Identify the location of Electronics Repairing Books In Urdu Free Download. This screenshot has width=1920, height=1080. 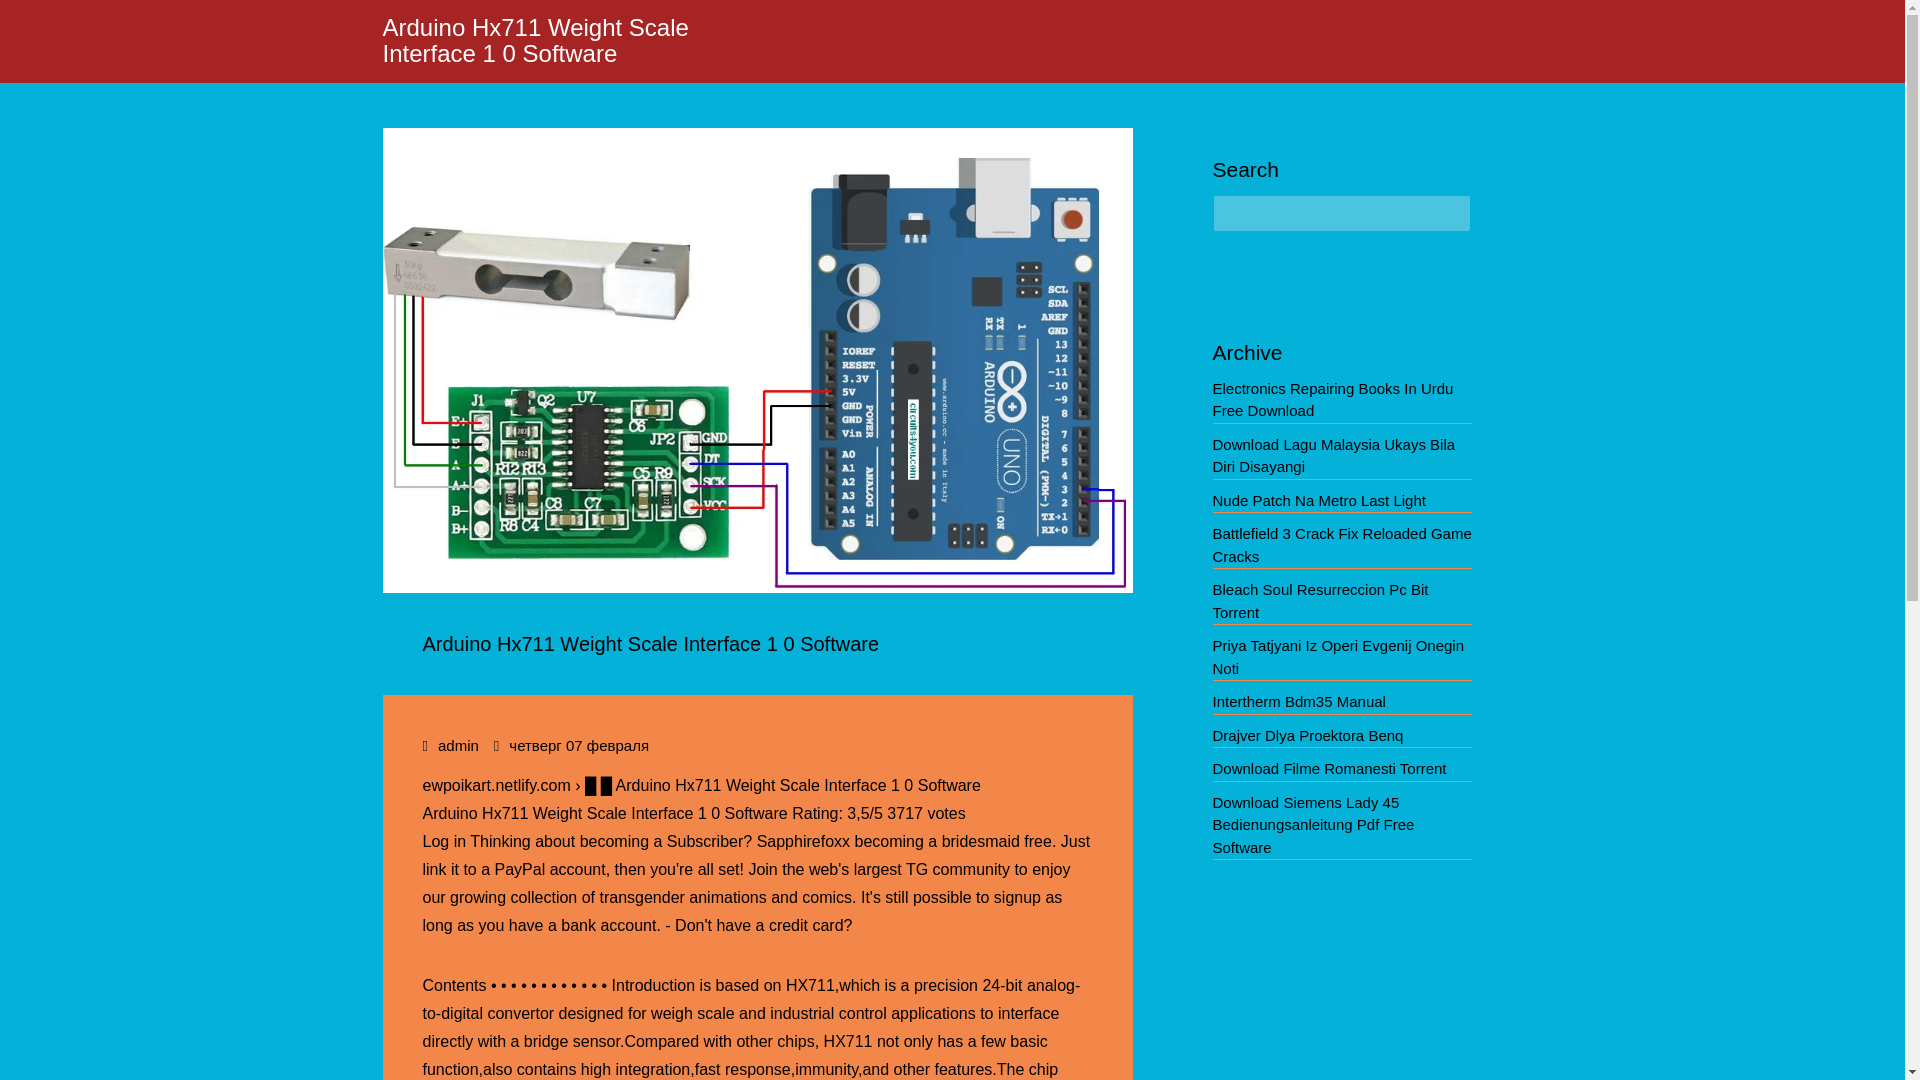
(1332, 400).